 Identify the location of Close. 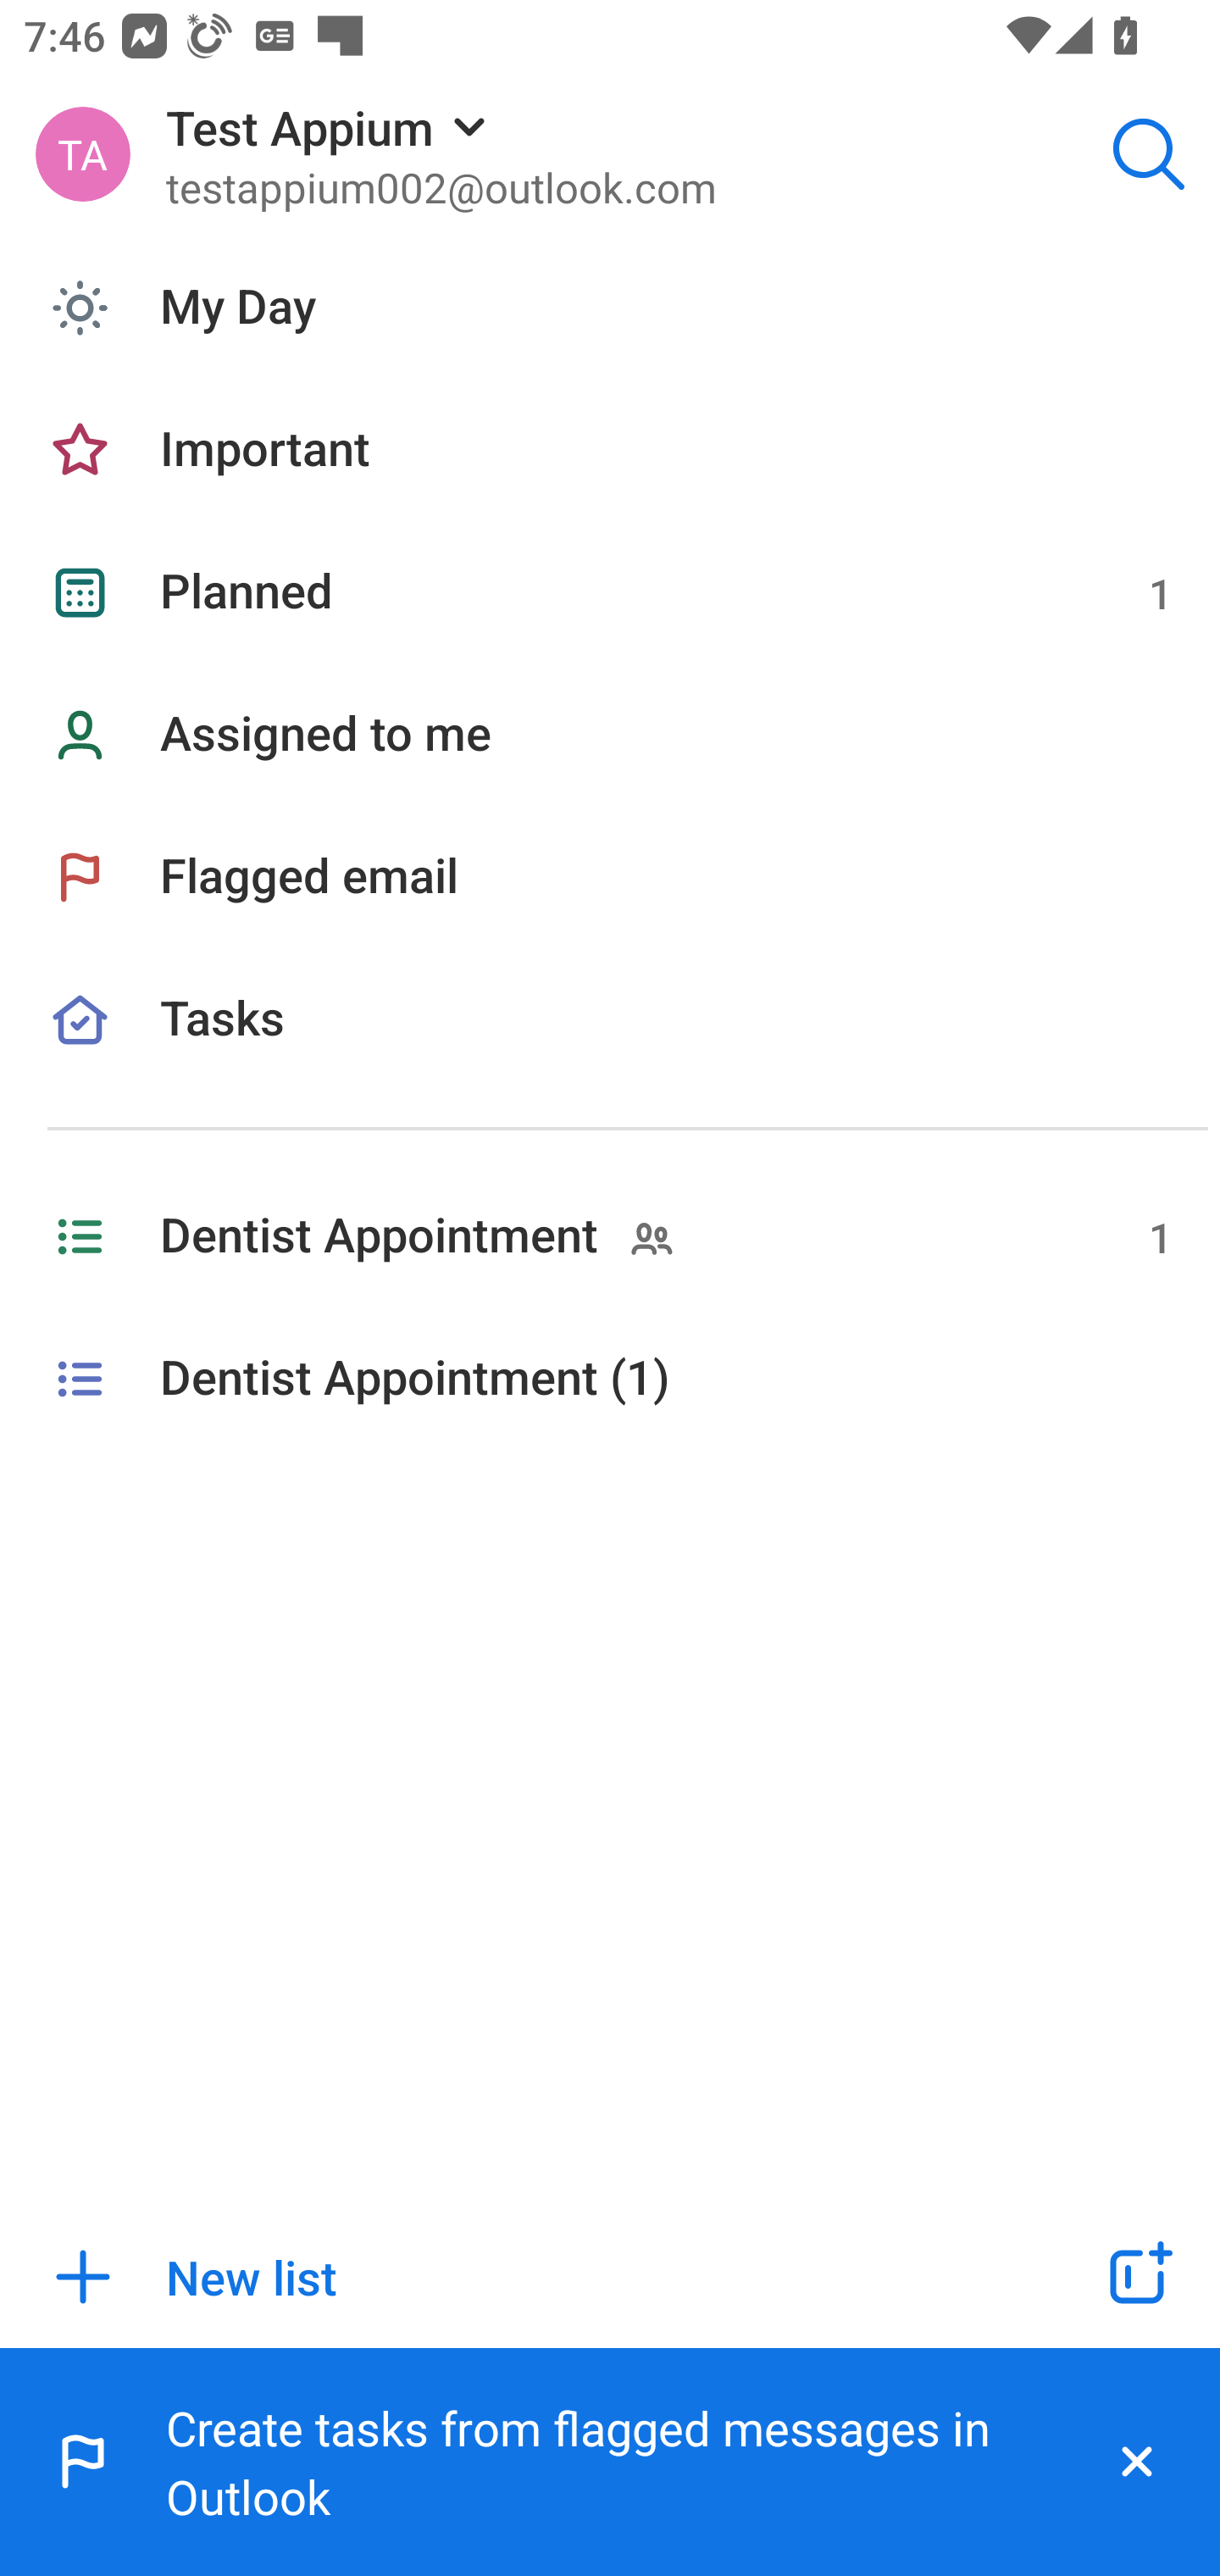
(1137, 2462).